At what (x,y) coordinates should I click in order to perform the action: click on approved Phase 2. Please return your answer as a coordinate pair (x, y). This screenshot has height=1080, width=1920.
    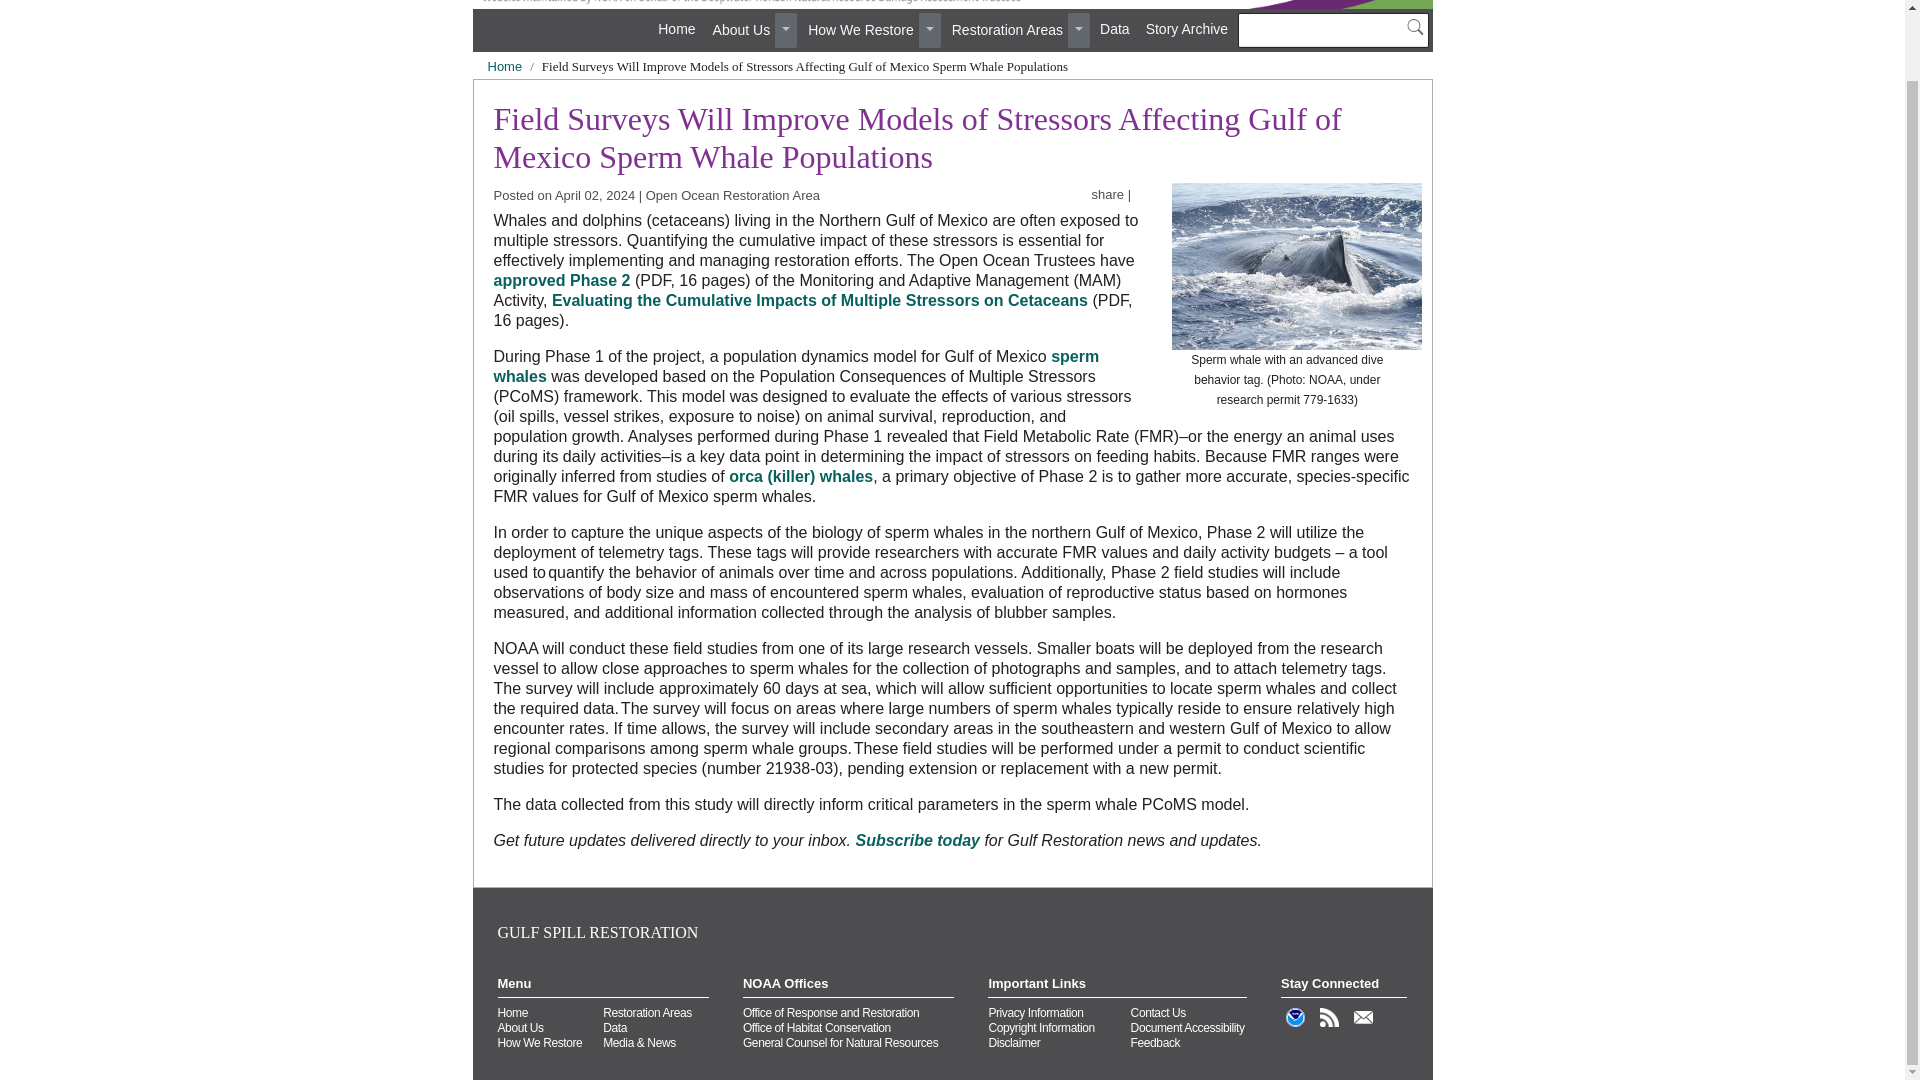
    Looking at the image, I should click on (562, 280).